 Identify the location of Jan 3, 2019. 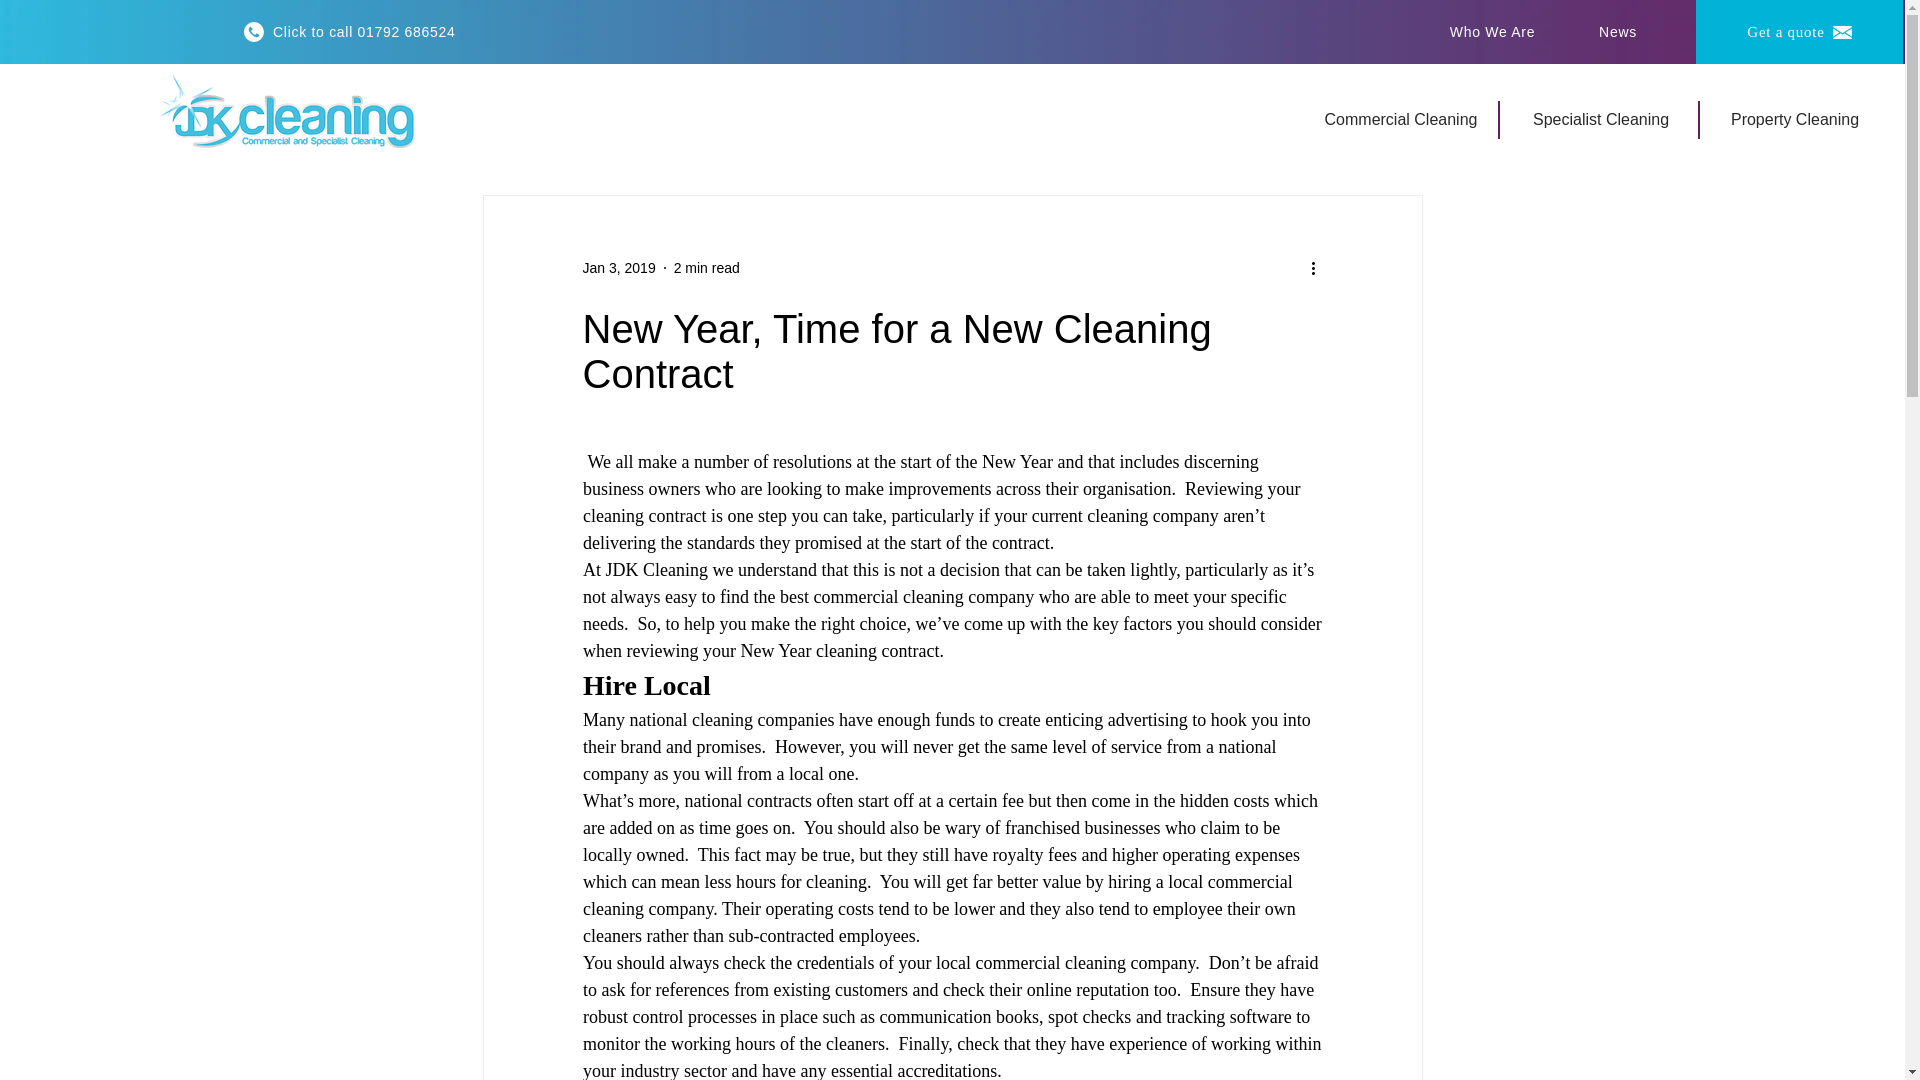
(618, 268).